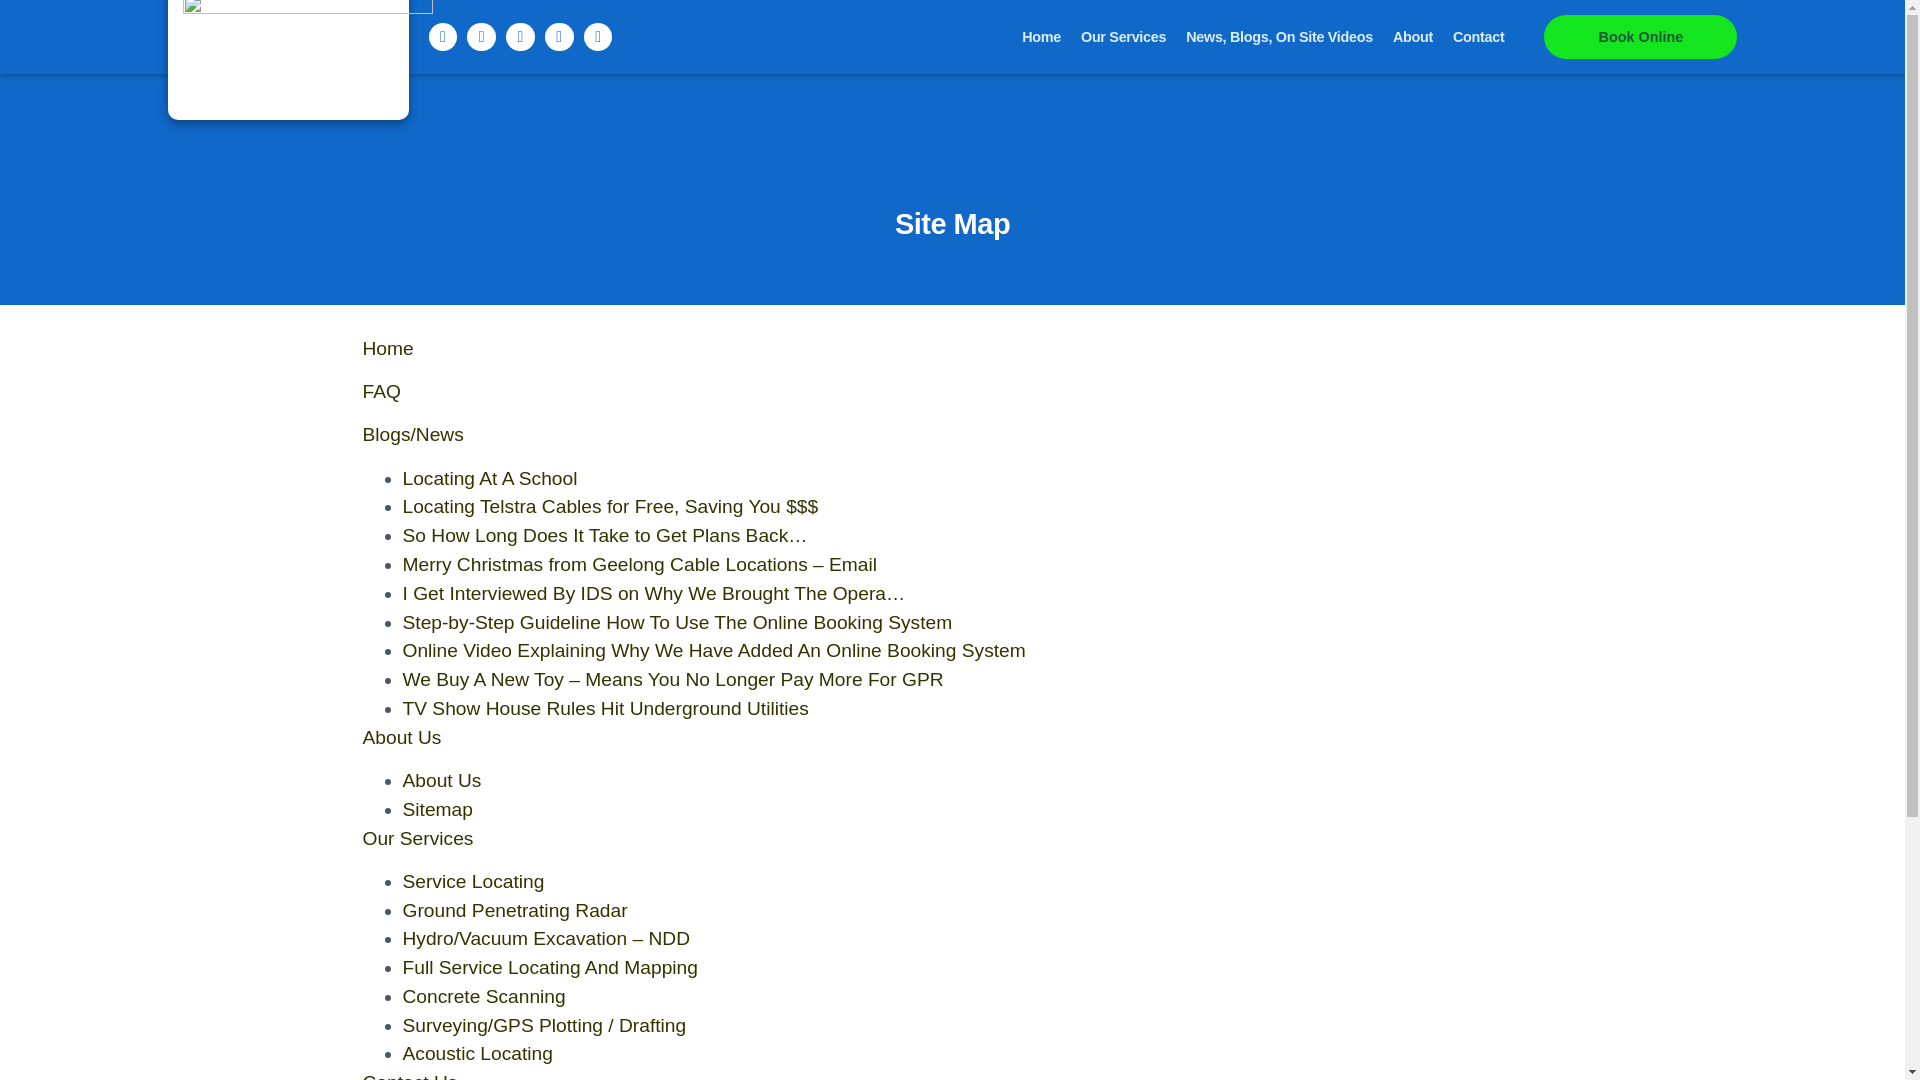 The width and height of the screenshot is (1920, 1080). Describe the element at coordinates (550, 968) in the screenshot. I see `Full Service Locating And Mapping` at that location.